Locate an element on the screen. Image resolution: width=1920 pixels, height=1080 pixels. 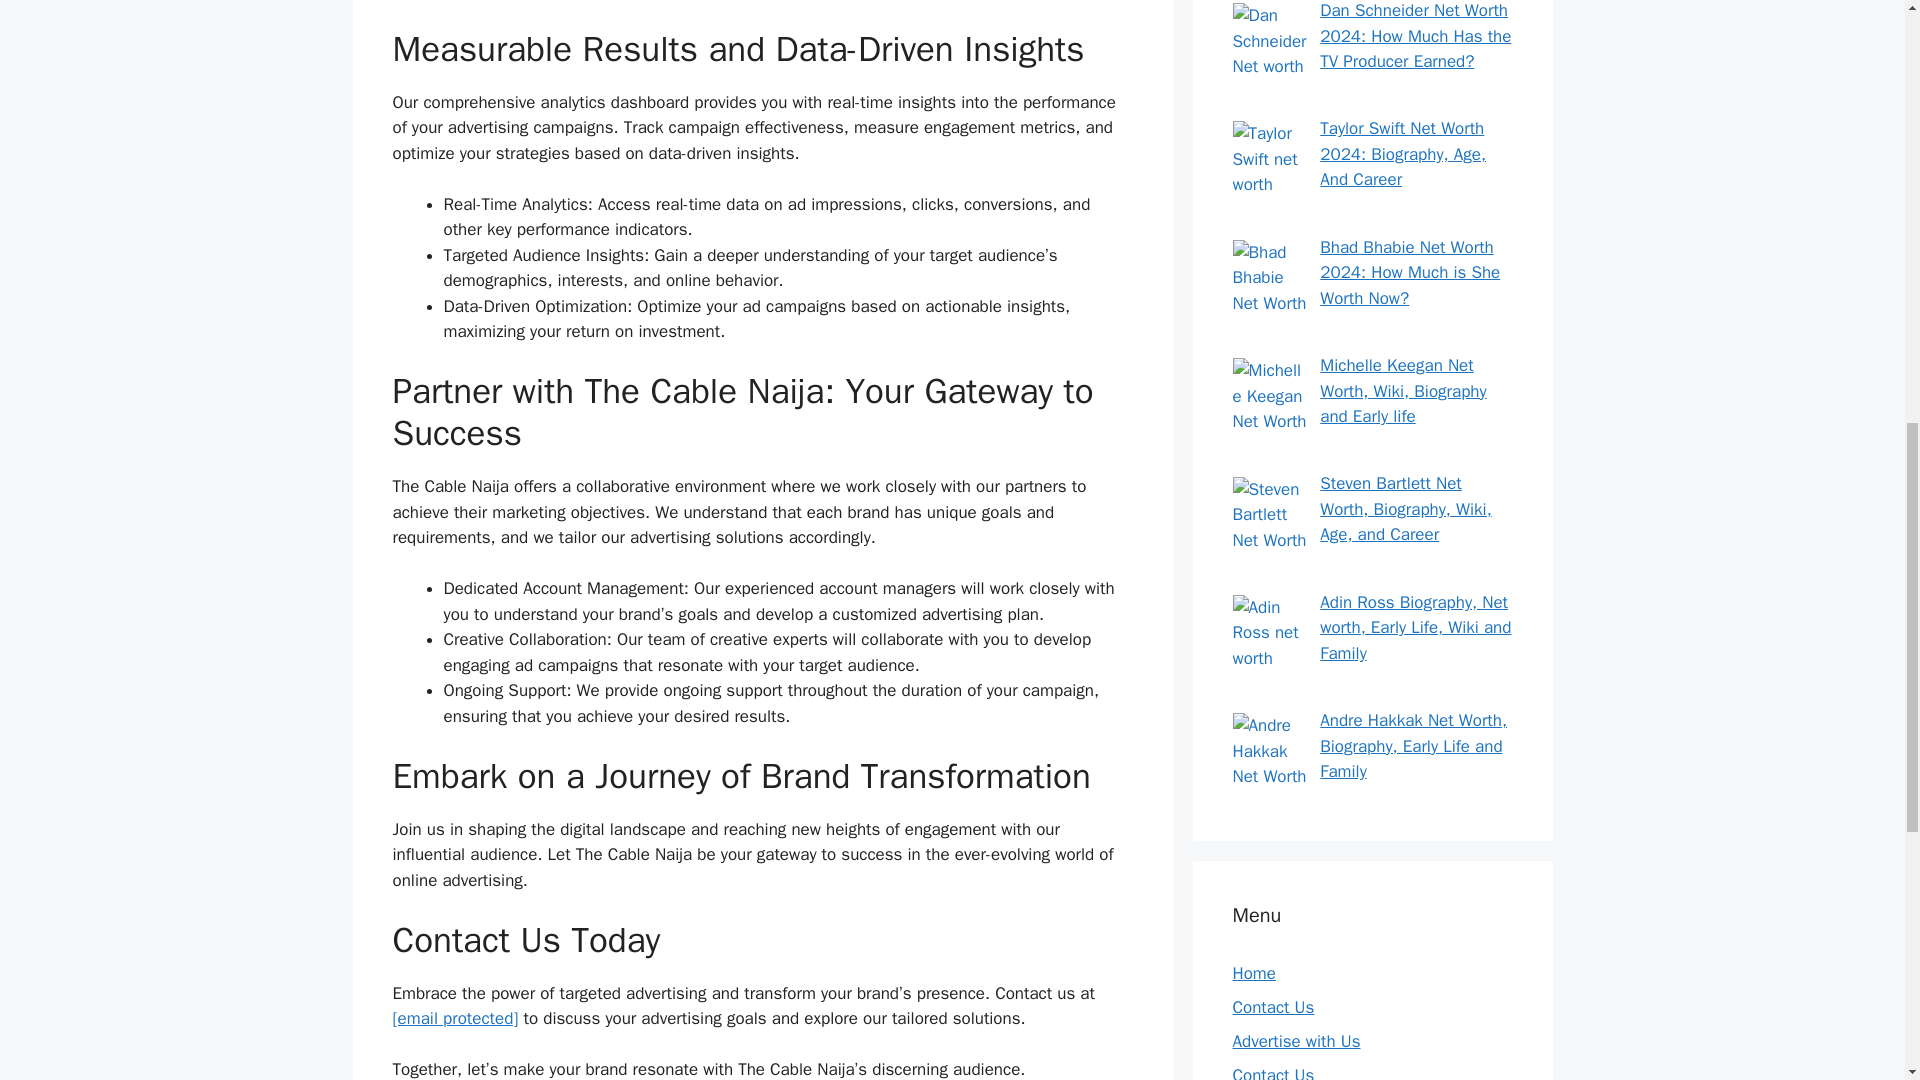
Contact Us is located at coordinates (1272, 1007).